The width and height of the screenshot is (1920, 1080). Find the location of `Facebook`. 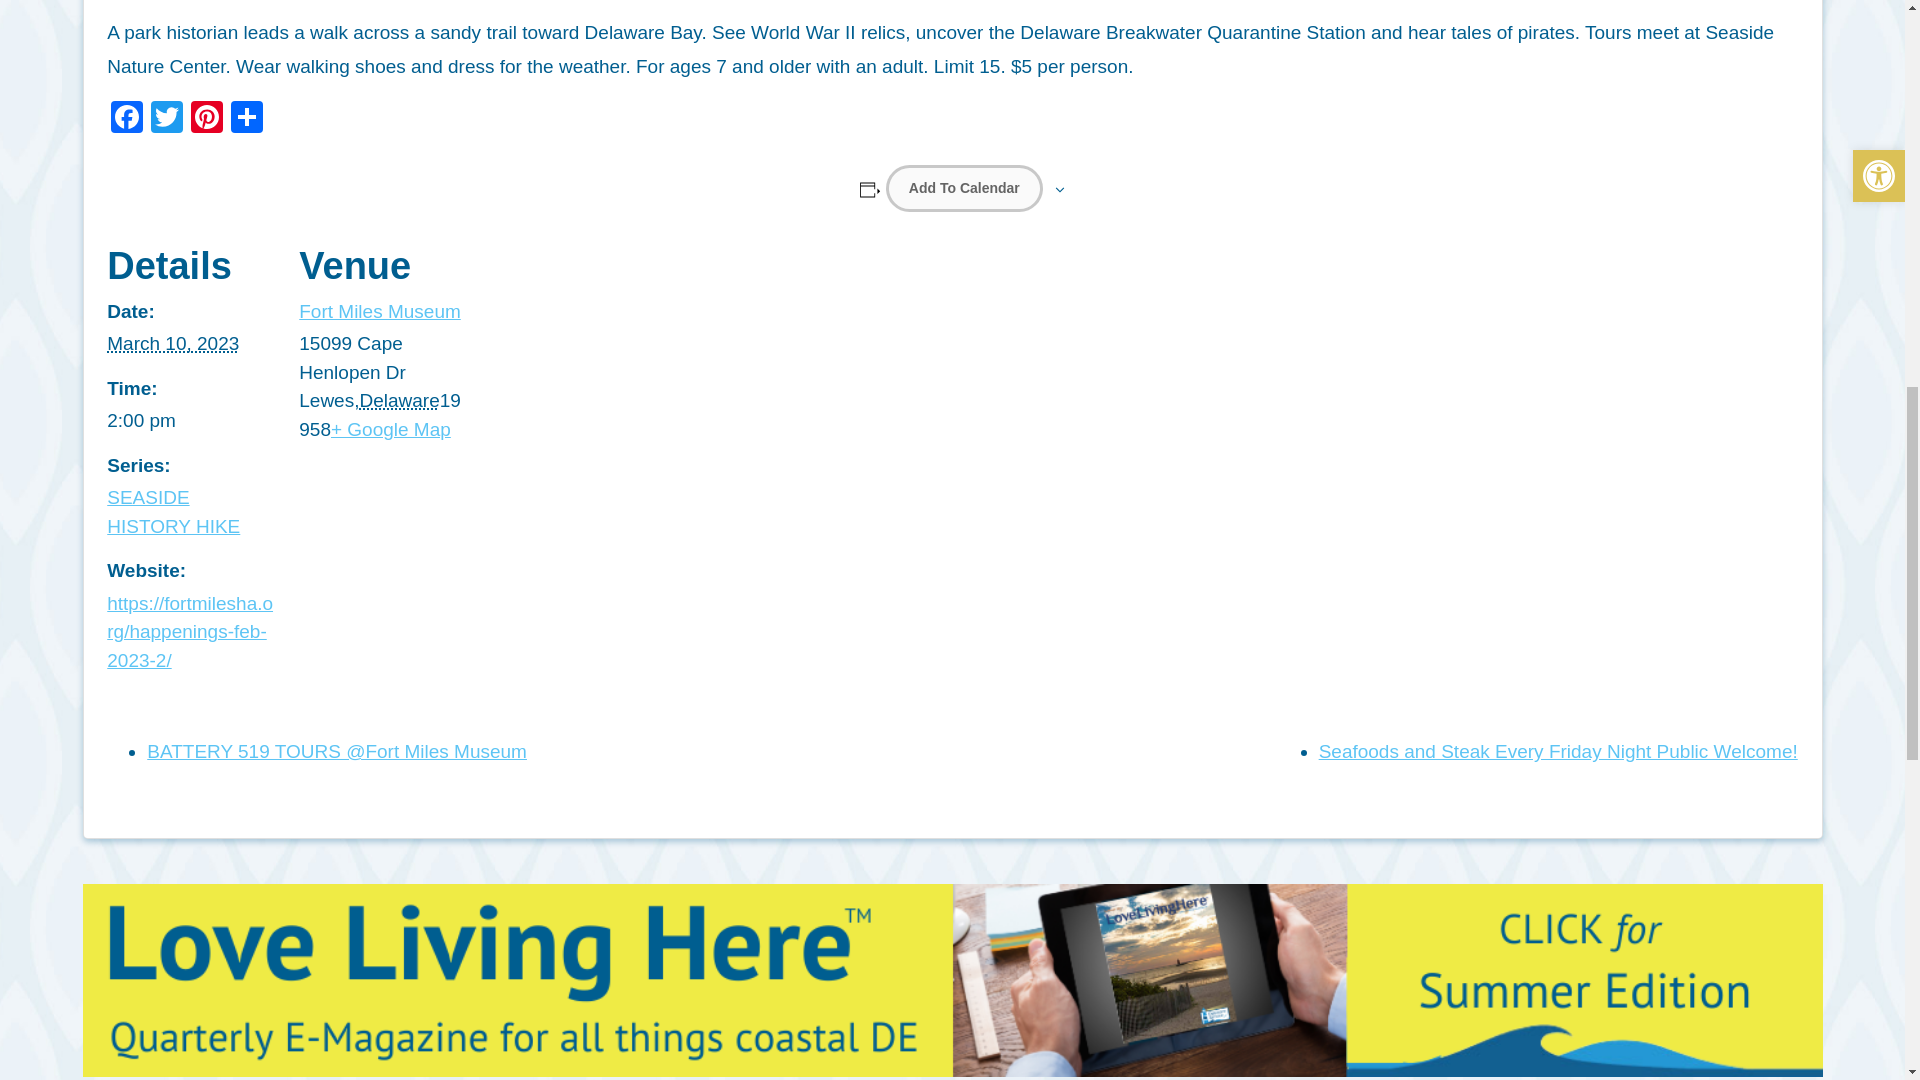

Facebook is located at coordinates (127, 120).